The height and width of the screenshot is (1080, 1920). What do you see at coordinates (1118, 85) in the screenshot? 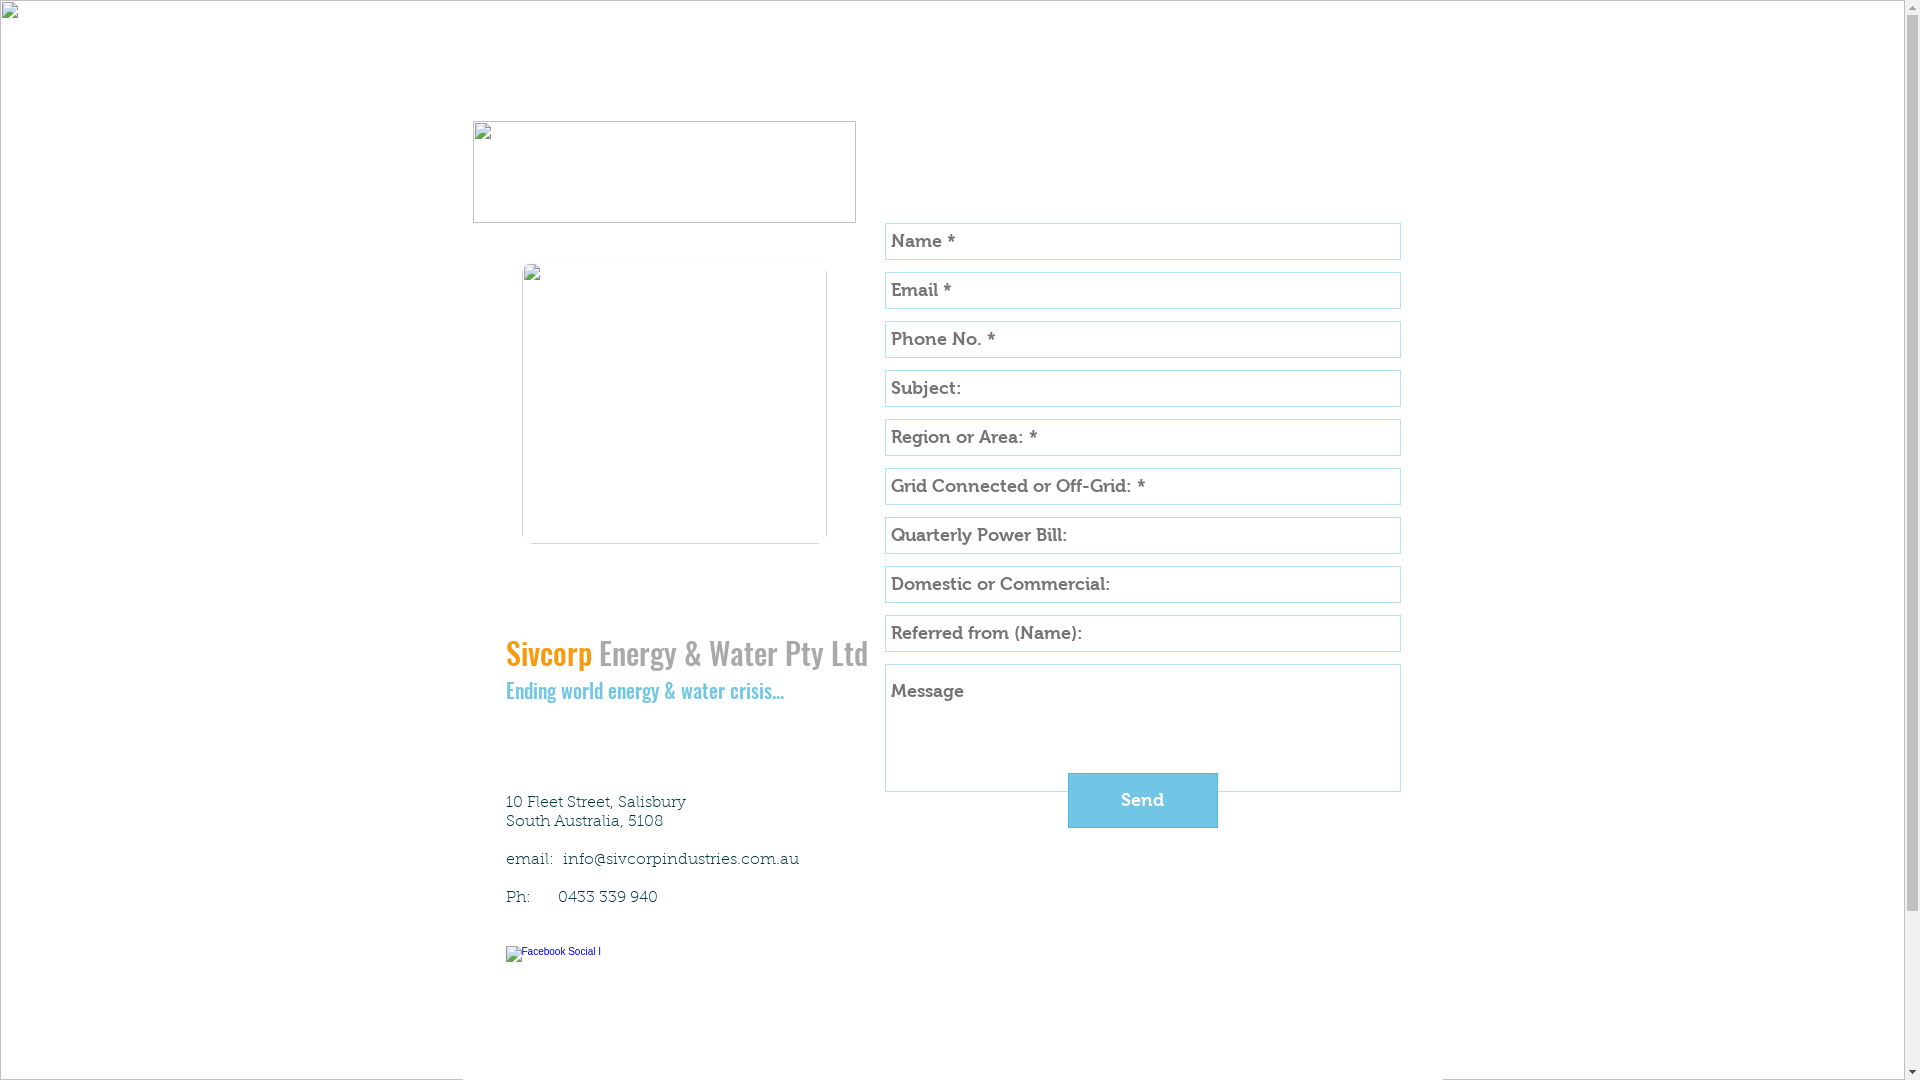
I see `HYDRO ENERGY` at bounding box center [1118, 85].